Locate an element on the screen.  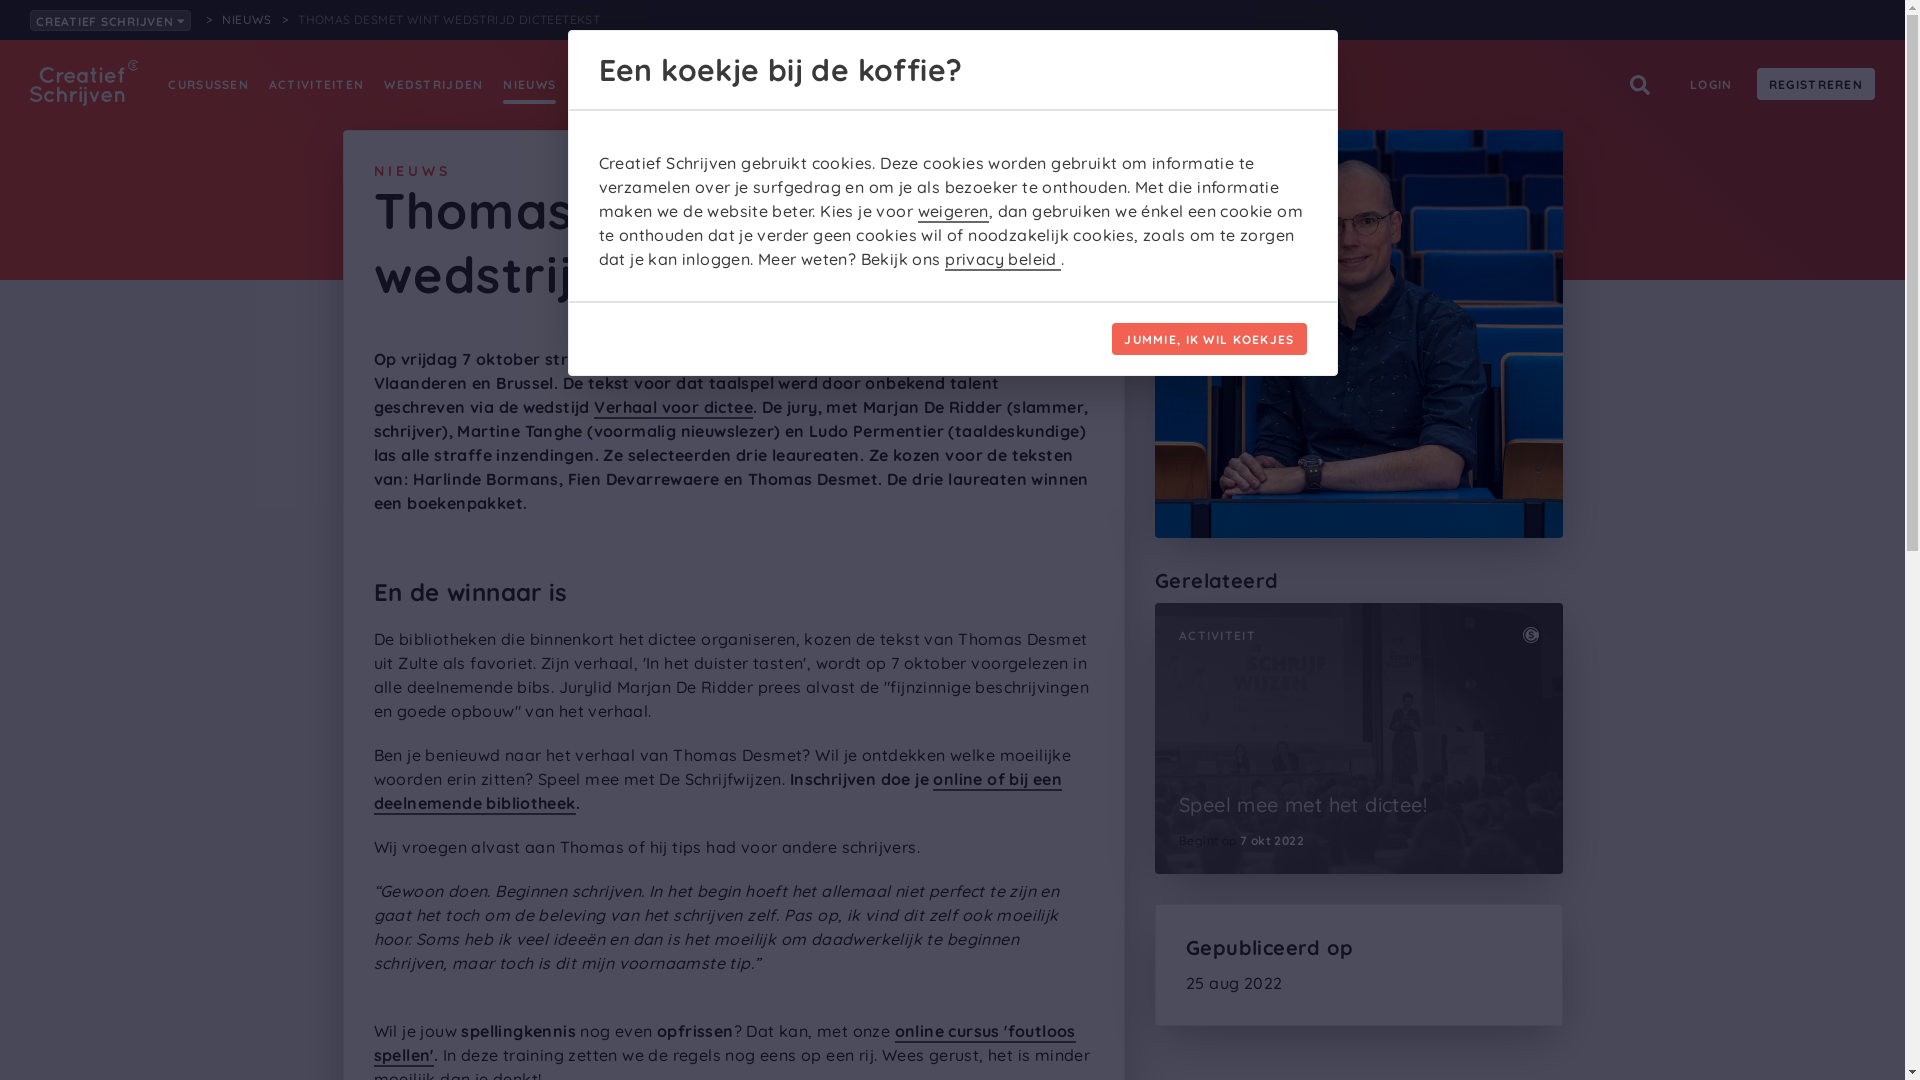
SHOP is located at coordinates (768, 85).